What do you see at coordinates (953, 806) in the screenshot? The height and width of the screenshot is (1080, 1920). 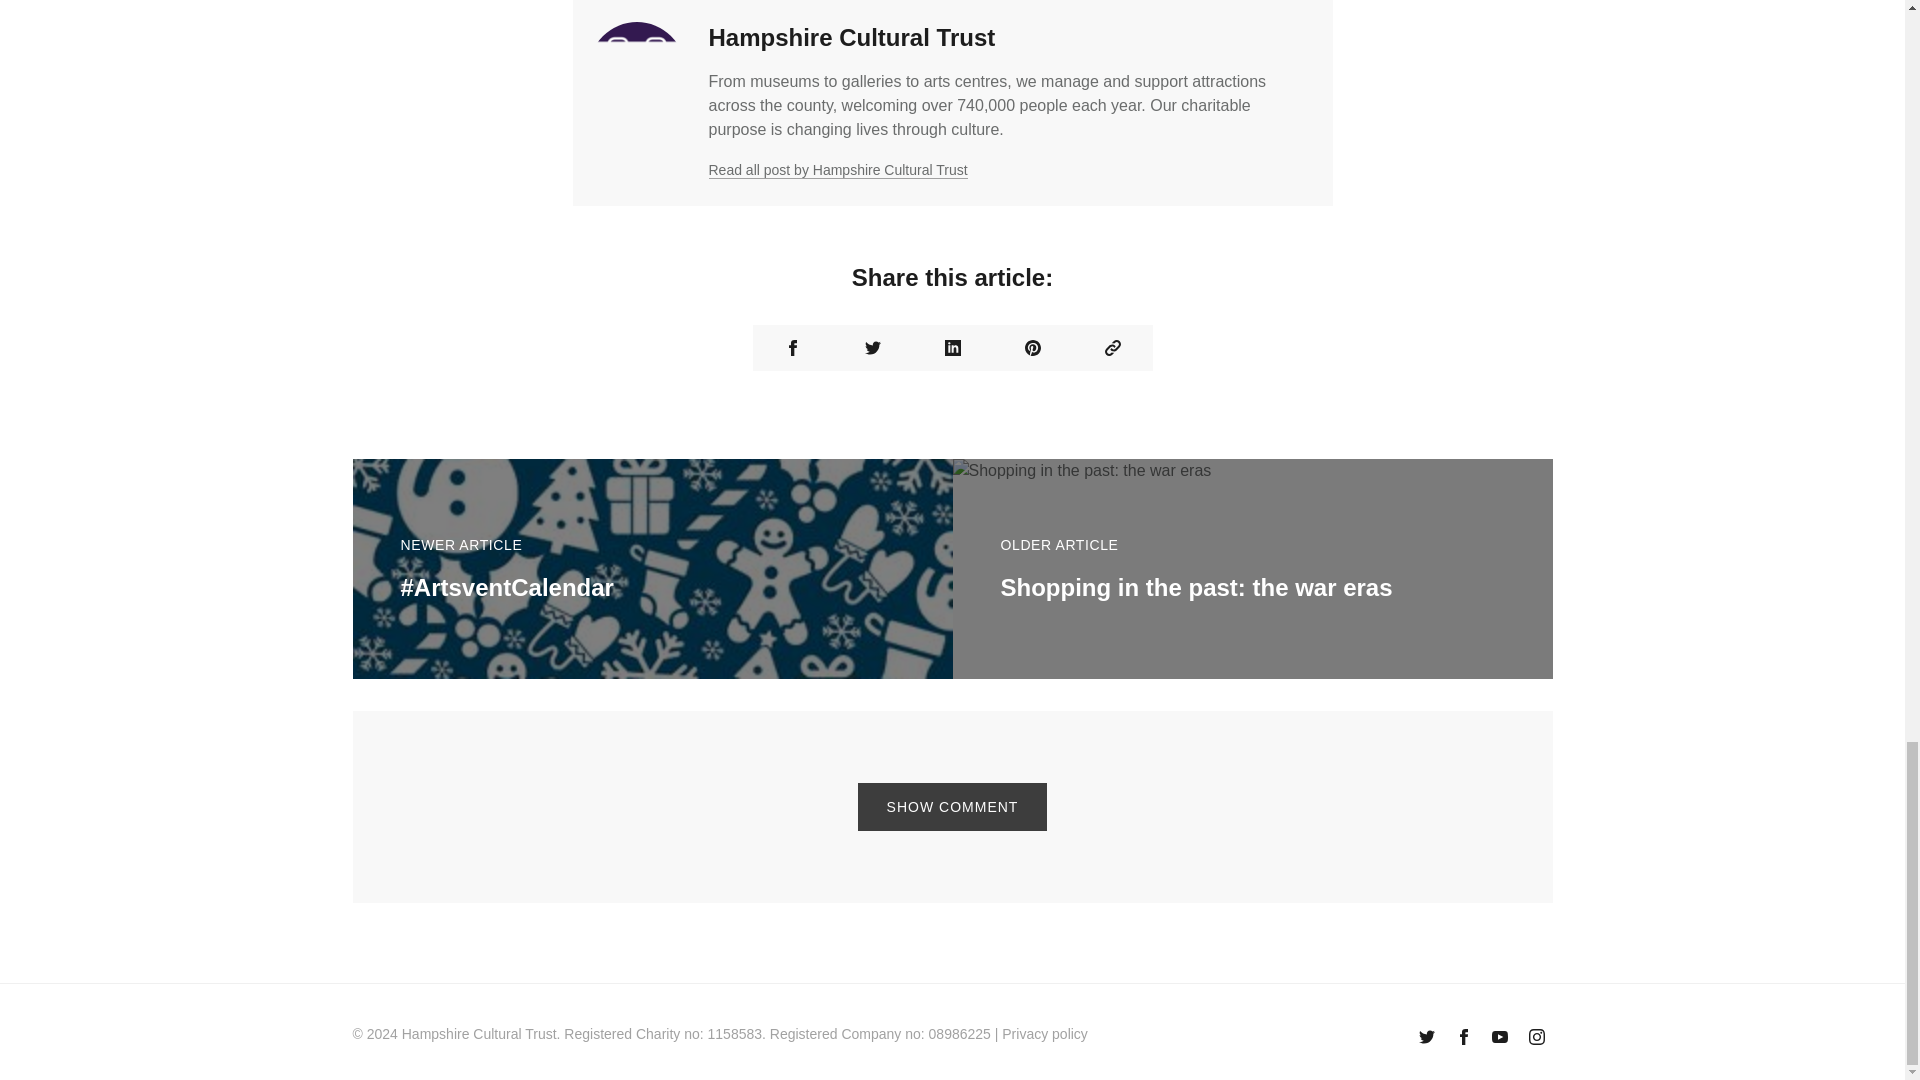 I see `SHOW COMMENT` at bounding box center [953, 806].